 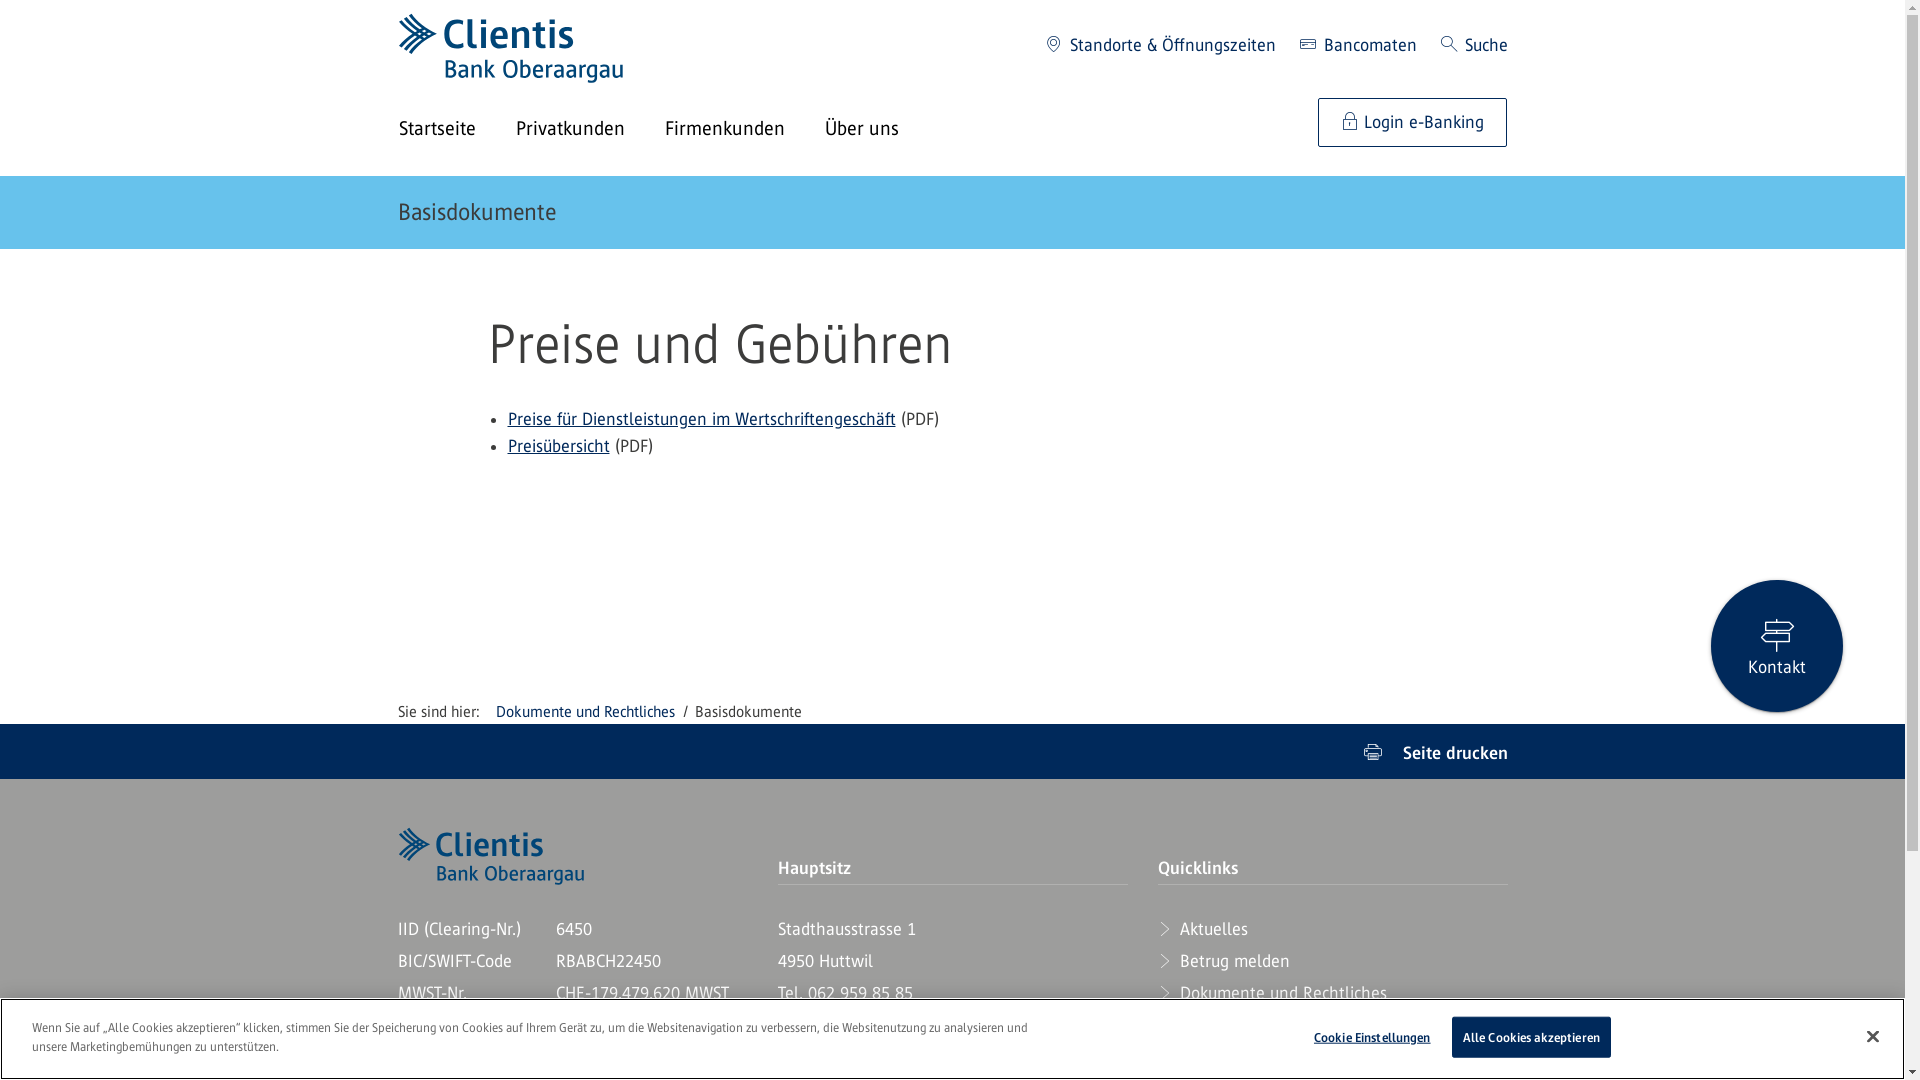 I want to click on Seite drucken, so click(x=1436, y=752).